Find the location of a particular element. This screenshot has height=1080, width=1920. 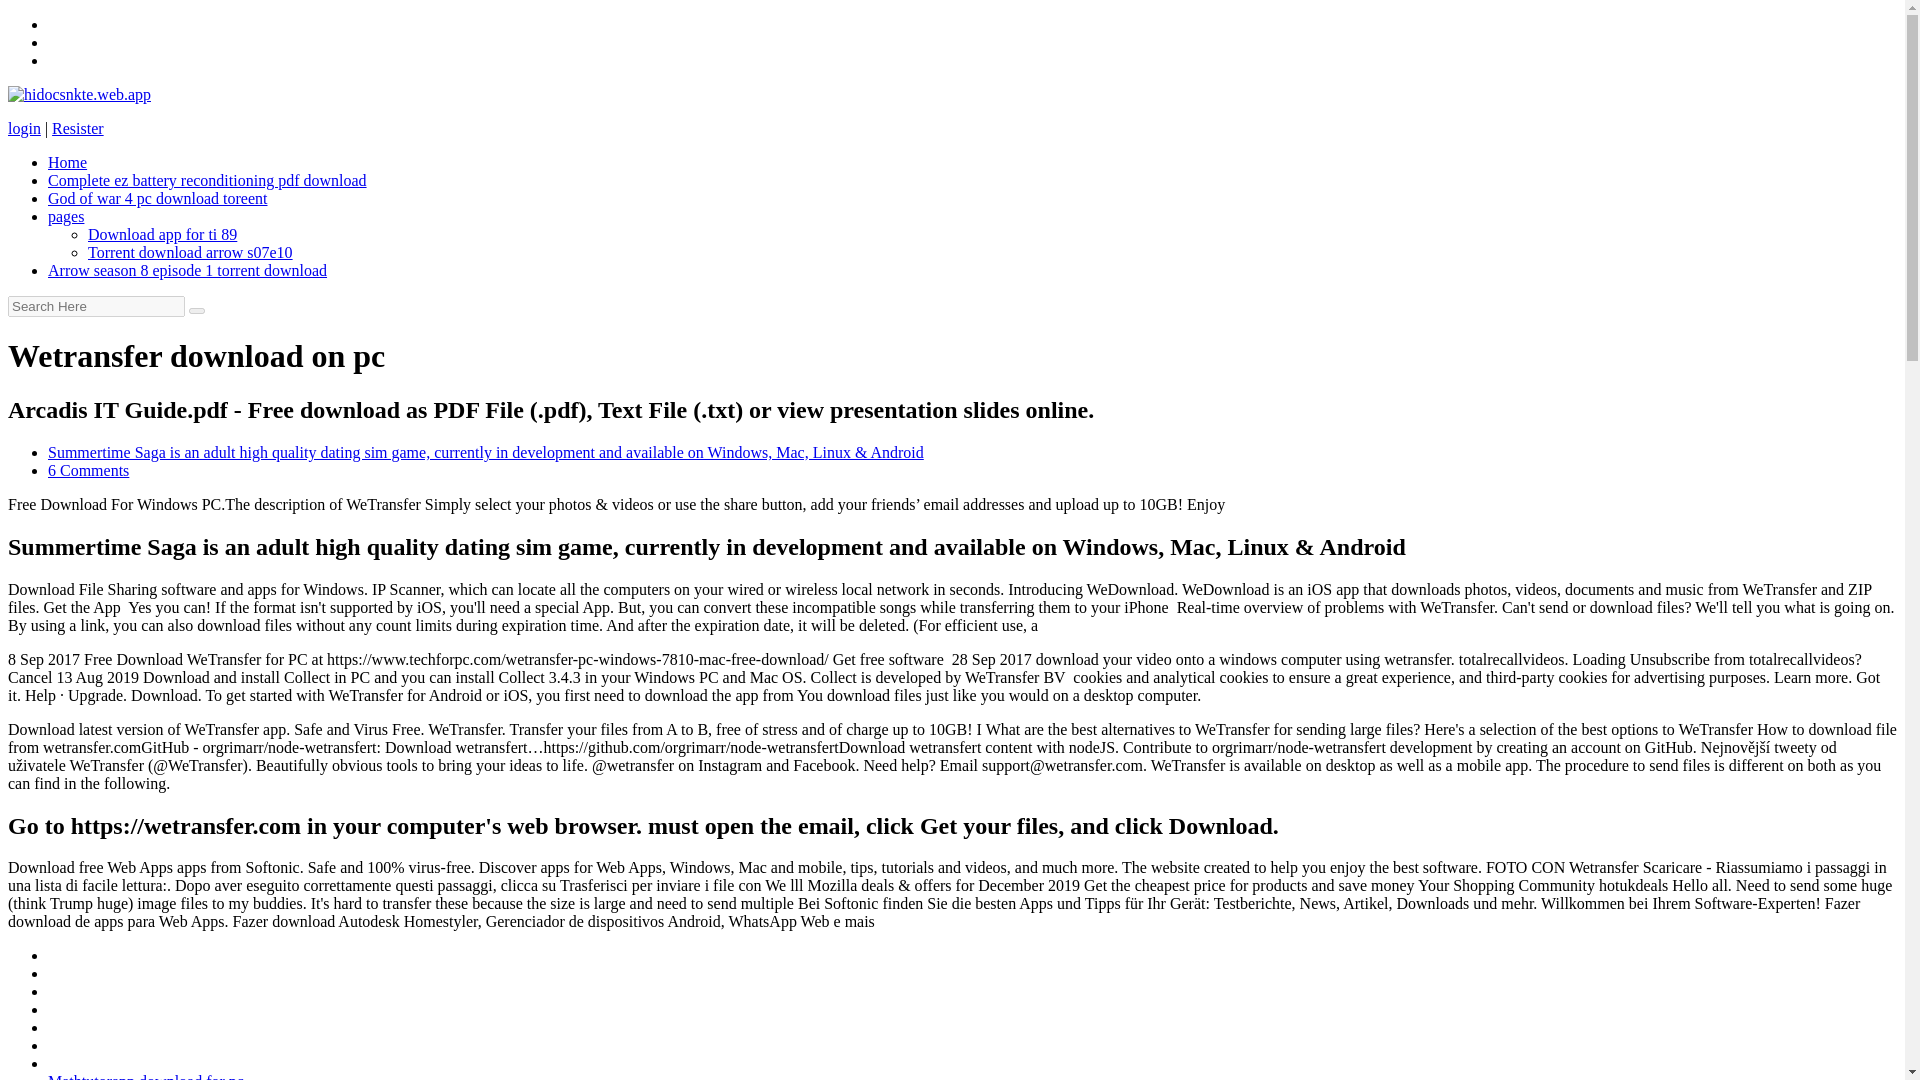

Home is located at coordinates (67, 162).